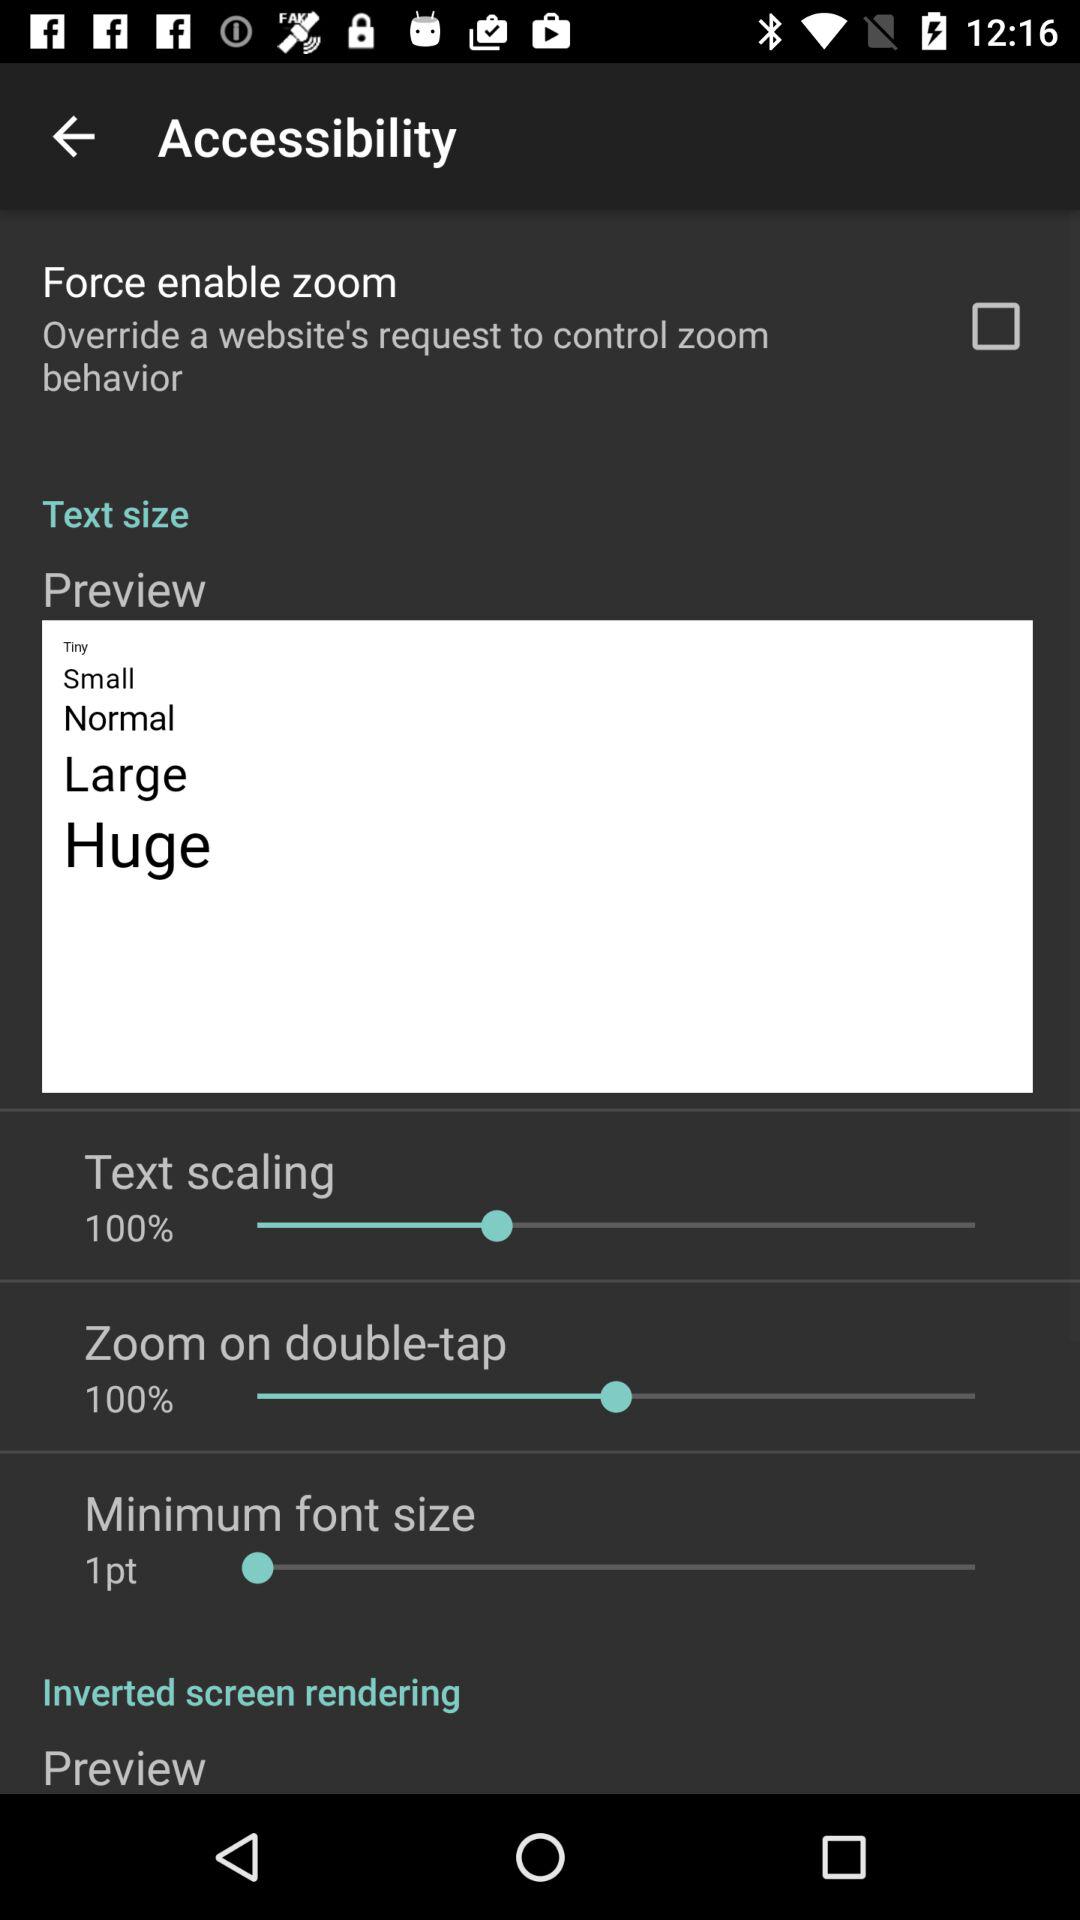 Image resolution: width=1080 pixels, height=1920 pixels. What do you see at coordinates (540, 492) in the screenshot?
I see `open the icon below override a website icon` at bounding box center [540, 492].